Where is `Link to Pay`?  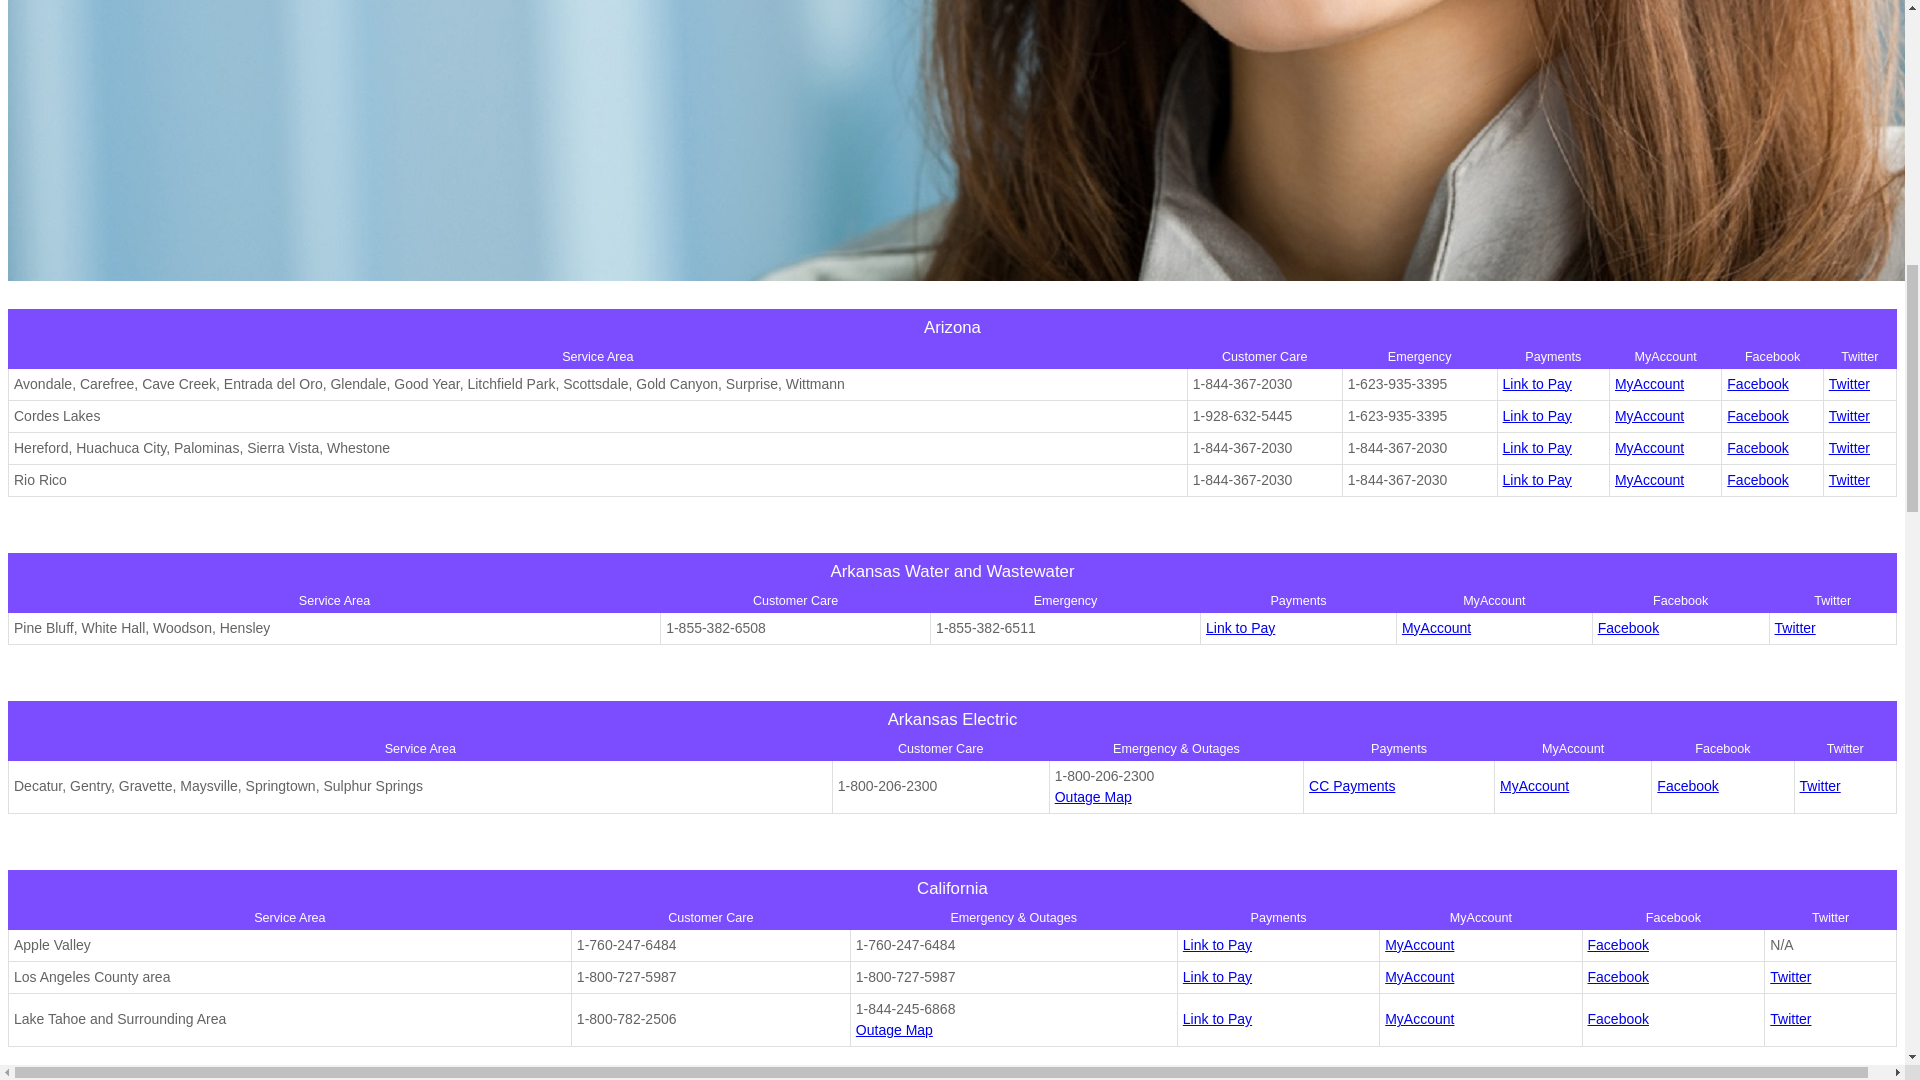
Link to Pay is located at coordinates (1216, 944).